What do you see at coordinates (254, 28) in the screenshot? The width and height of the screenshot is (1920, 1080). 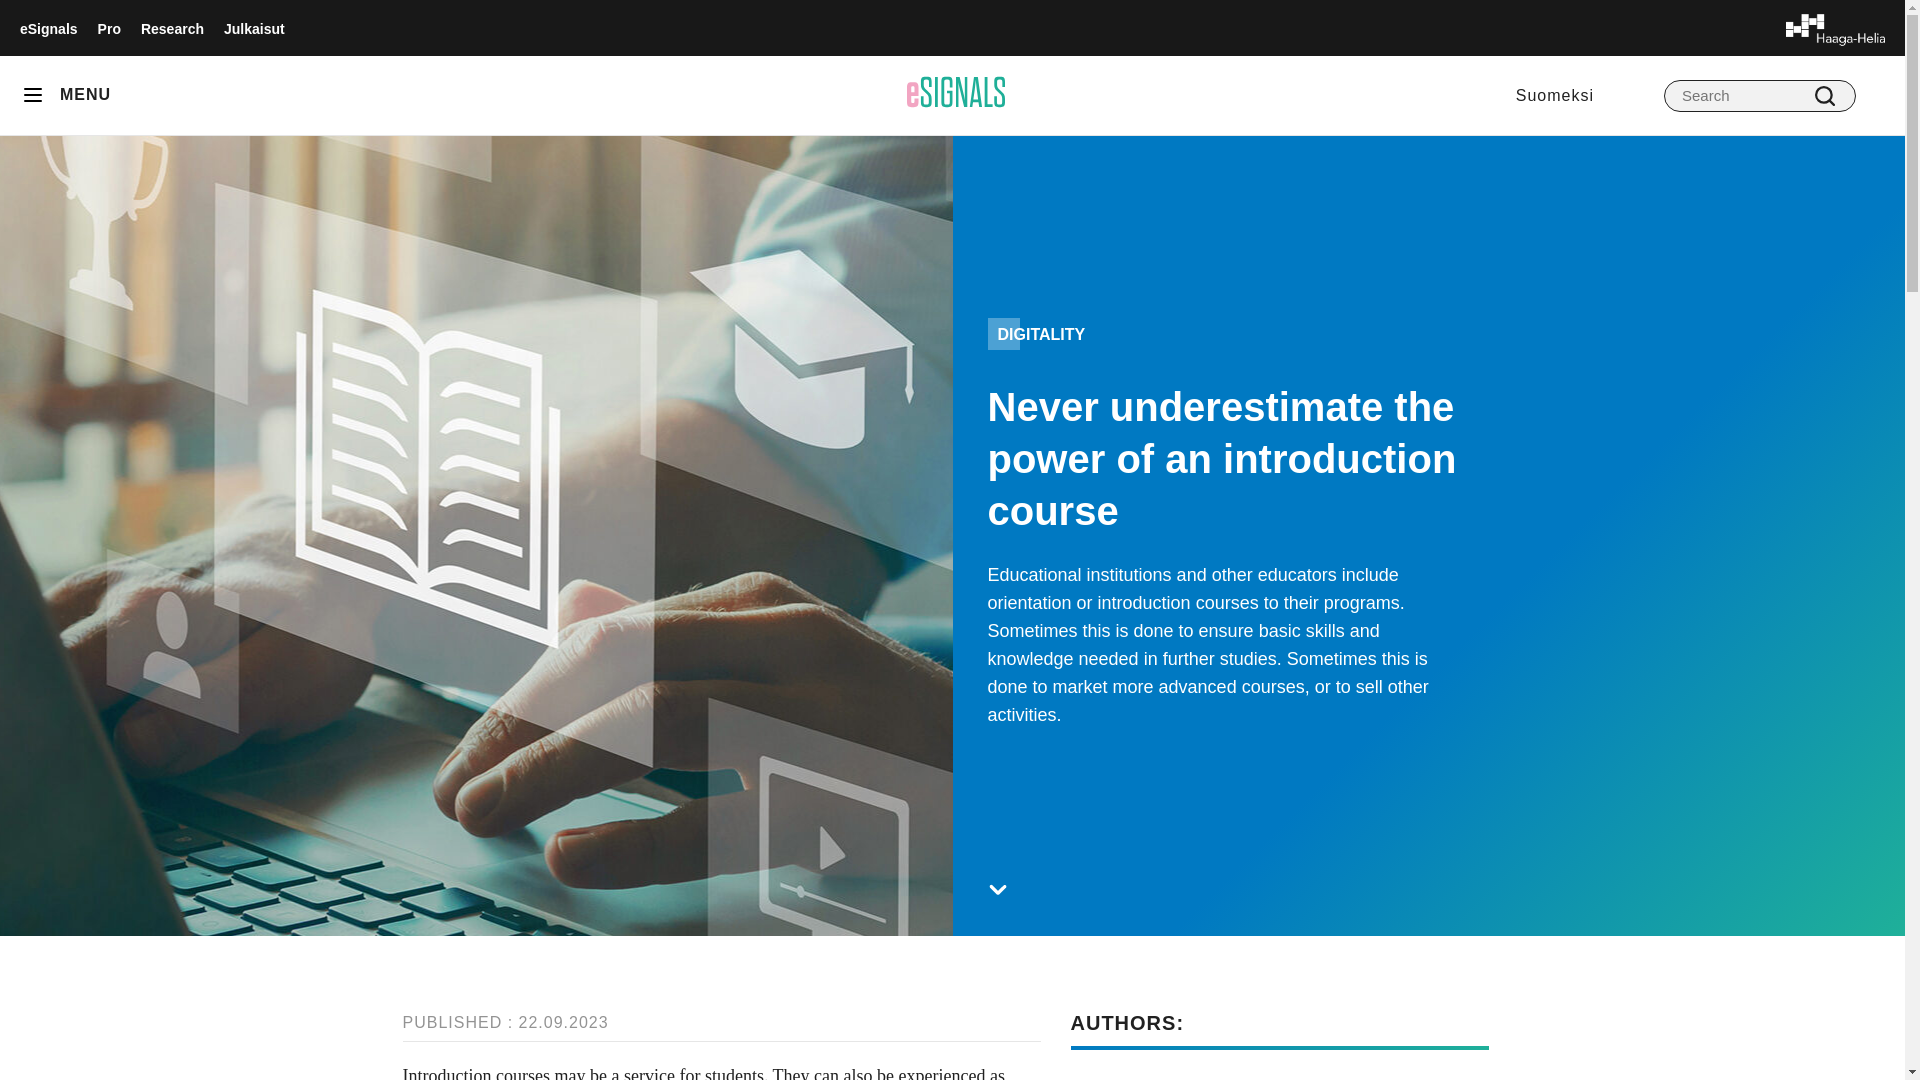 I see `Julkaisut` at bounding box center [254, 28].